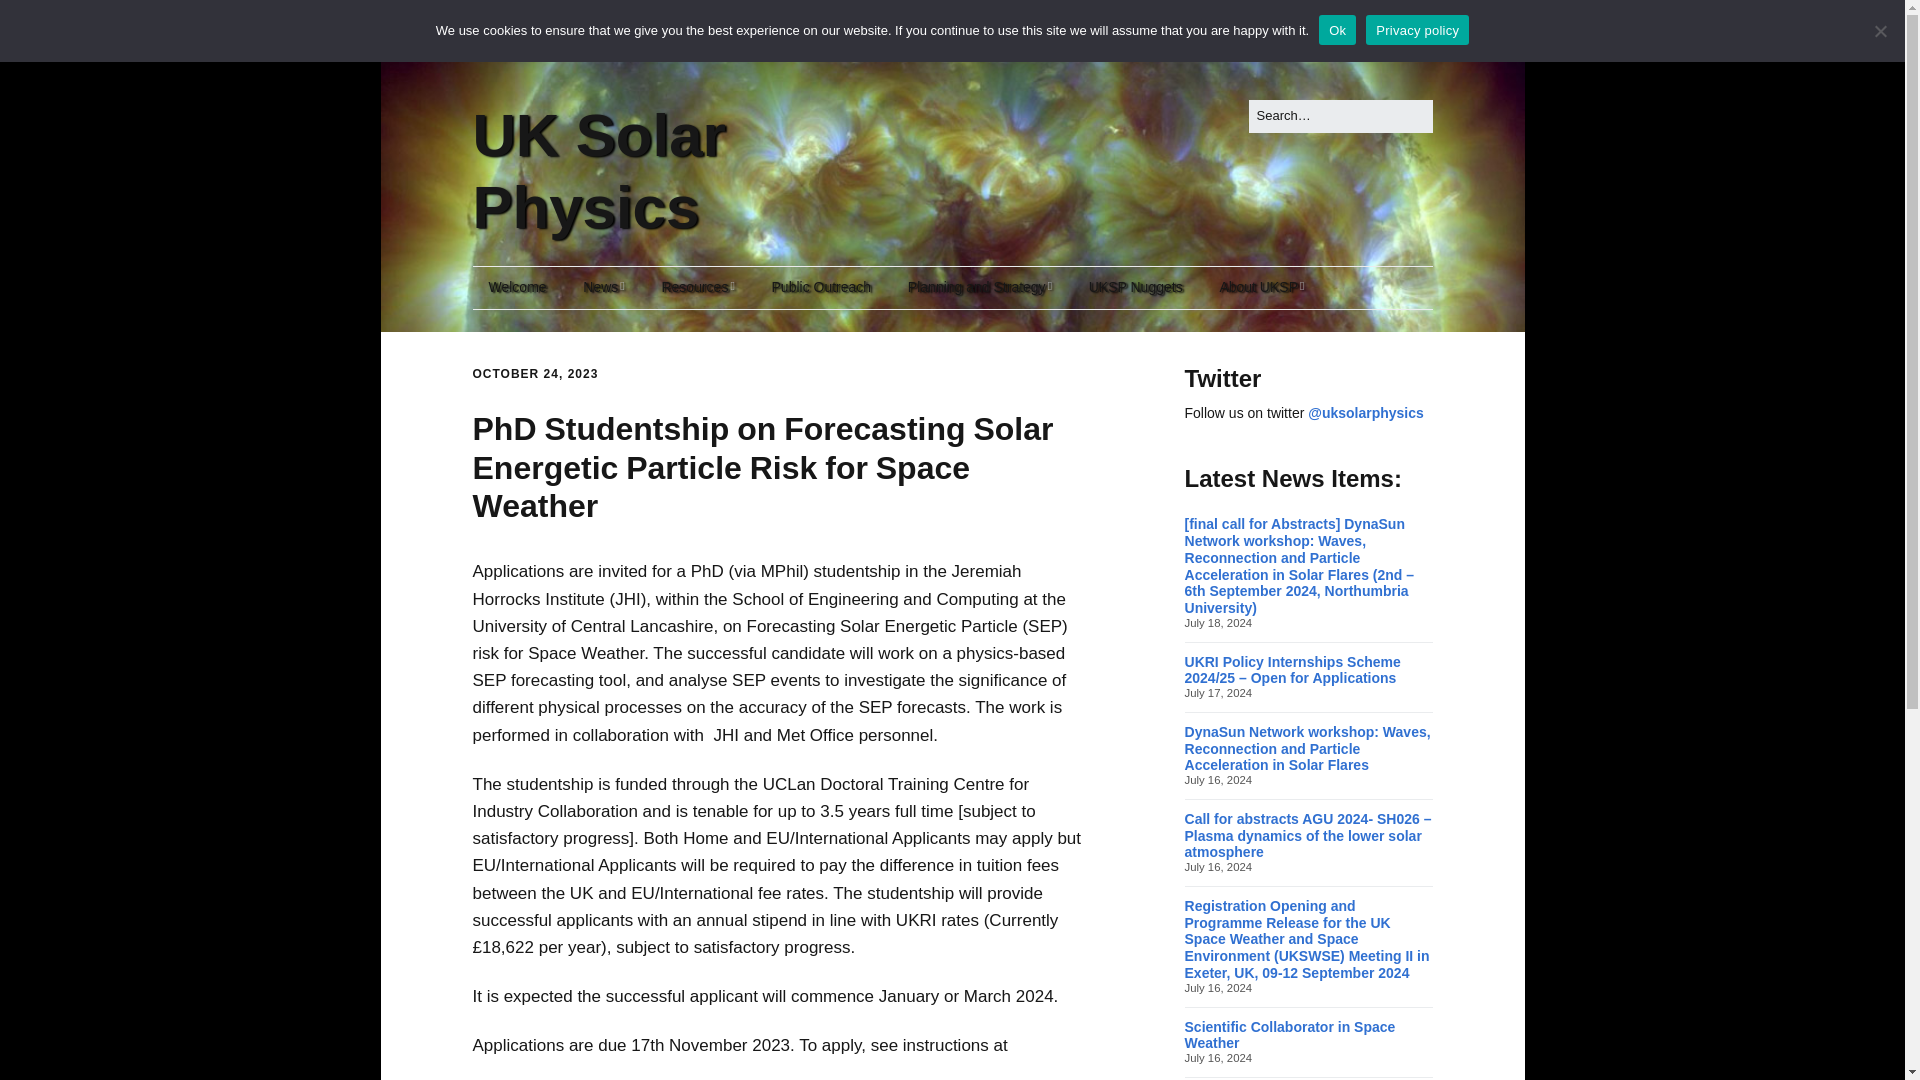 The height and width of the screenshot is (1080, 1920). Describe the element at coordinates (822, 287) in the screenshot. I see `Public Outreach` at that location.